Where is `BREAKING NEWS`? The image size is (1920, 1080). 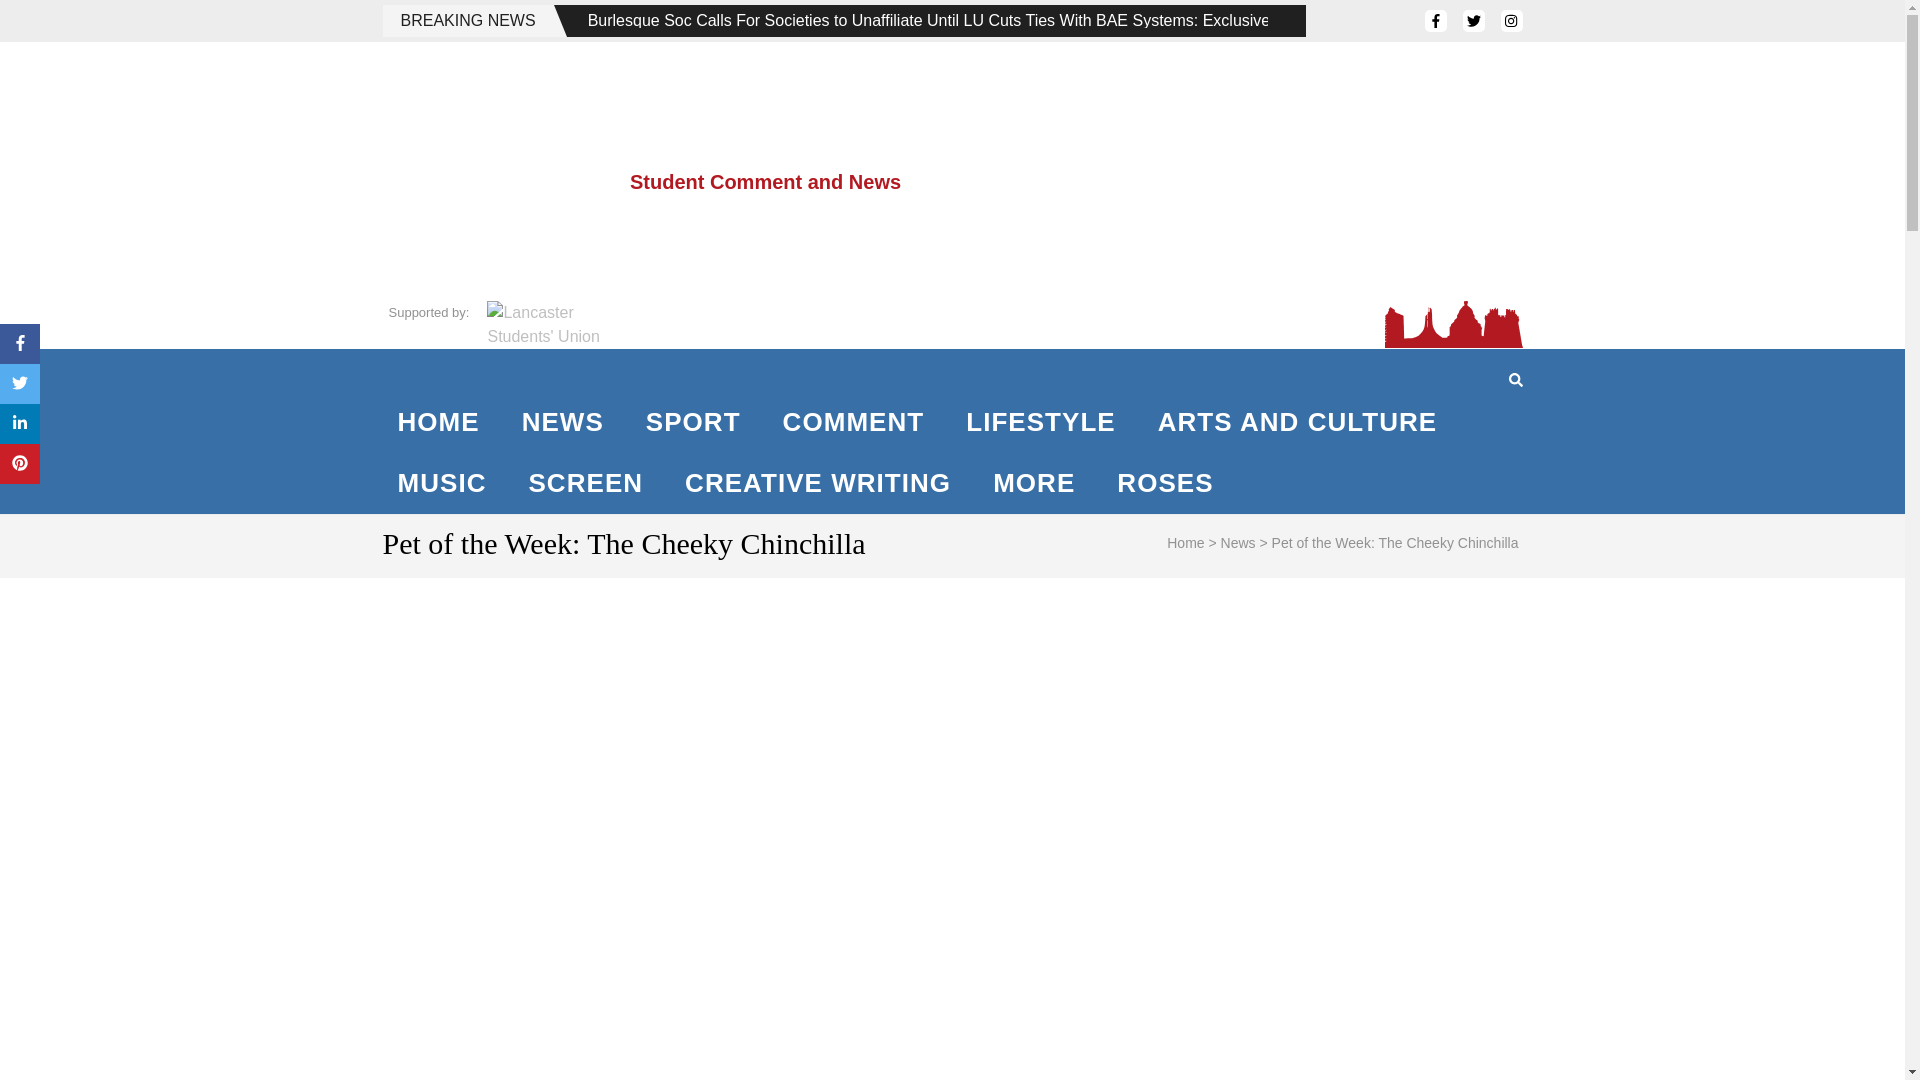 BREAKING NEWS is located at coordinates (467, 20).